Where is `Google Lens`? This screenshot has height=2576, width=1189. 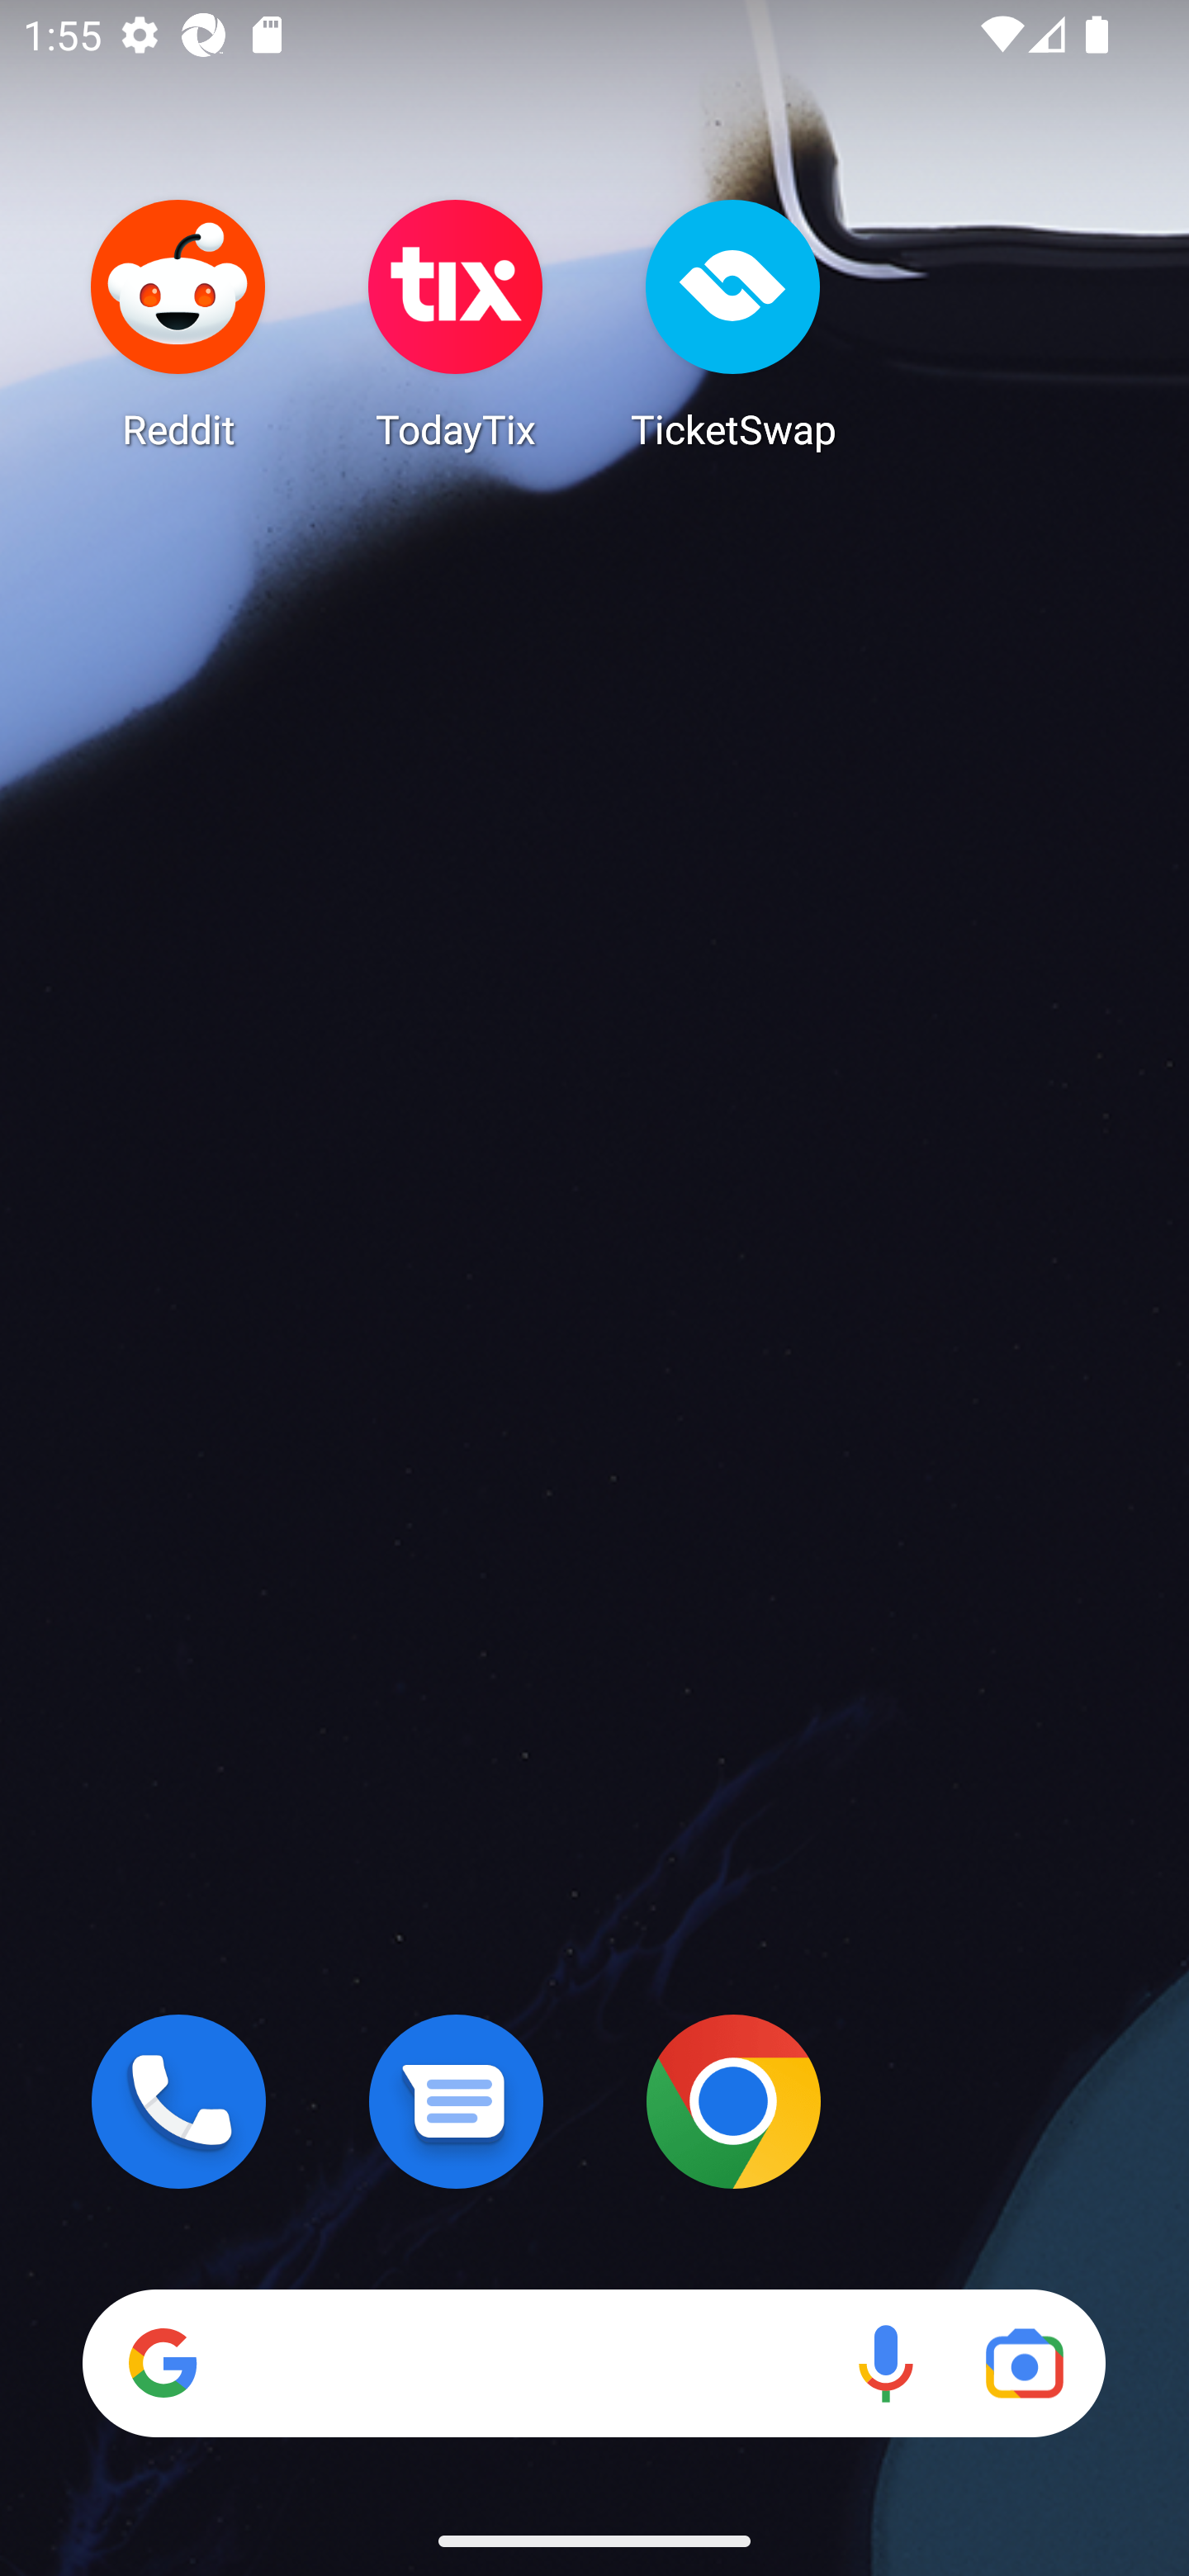 Google Lens is located at coordinates (1024, 2363).